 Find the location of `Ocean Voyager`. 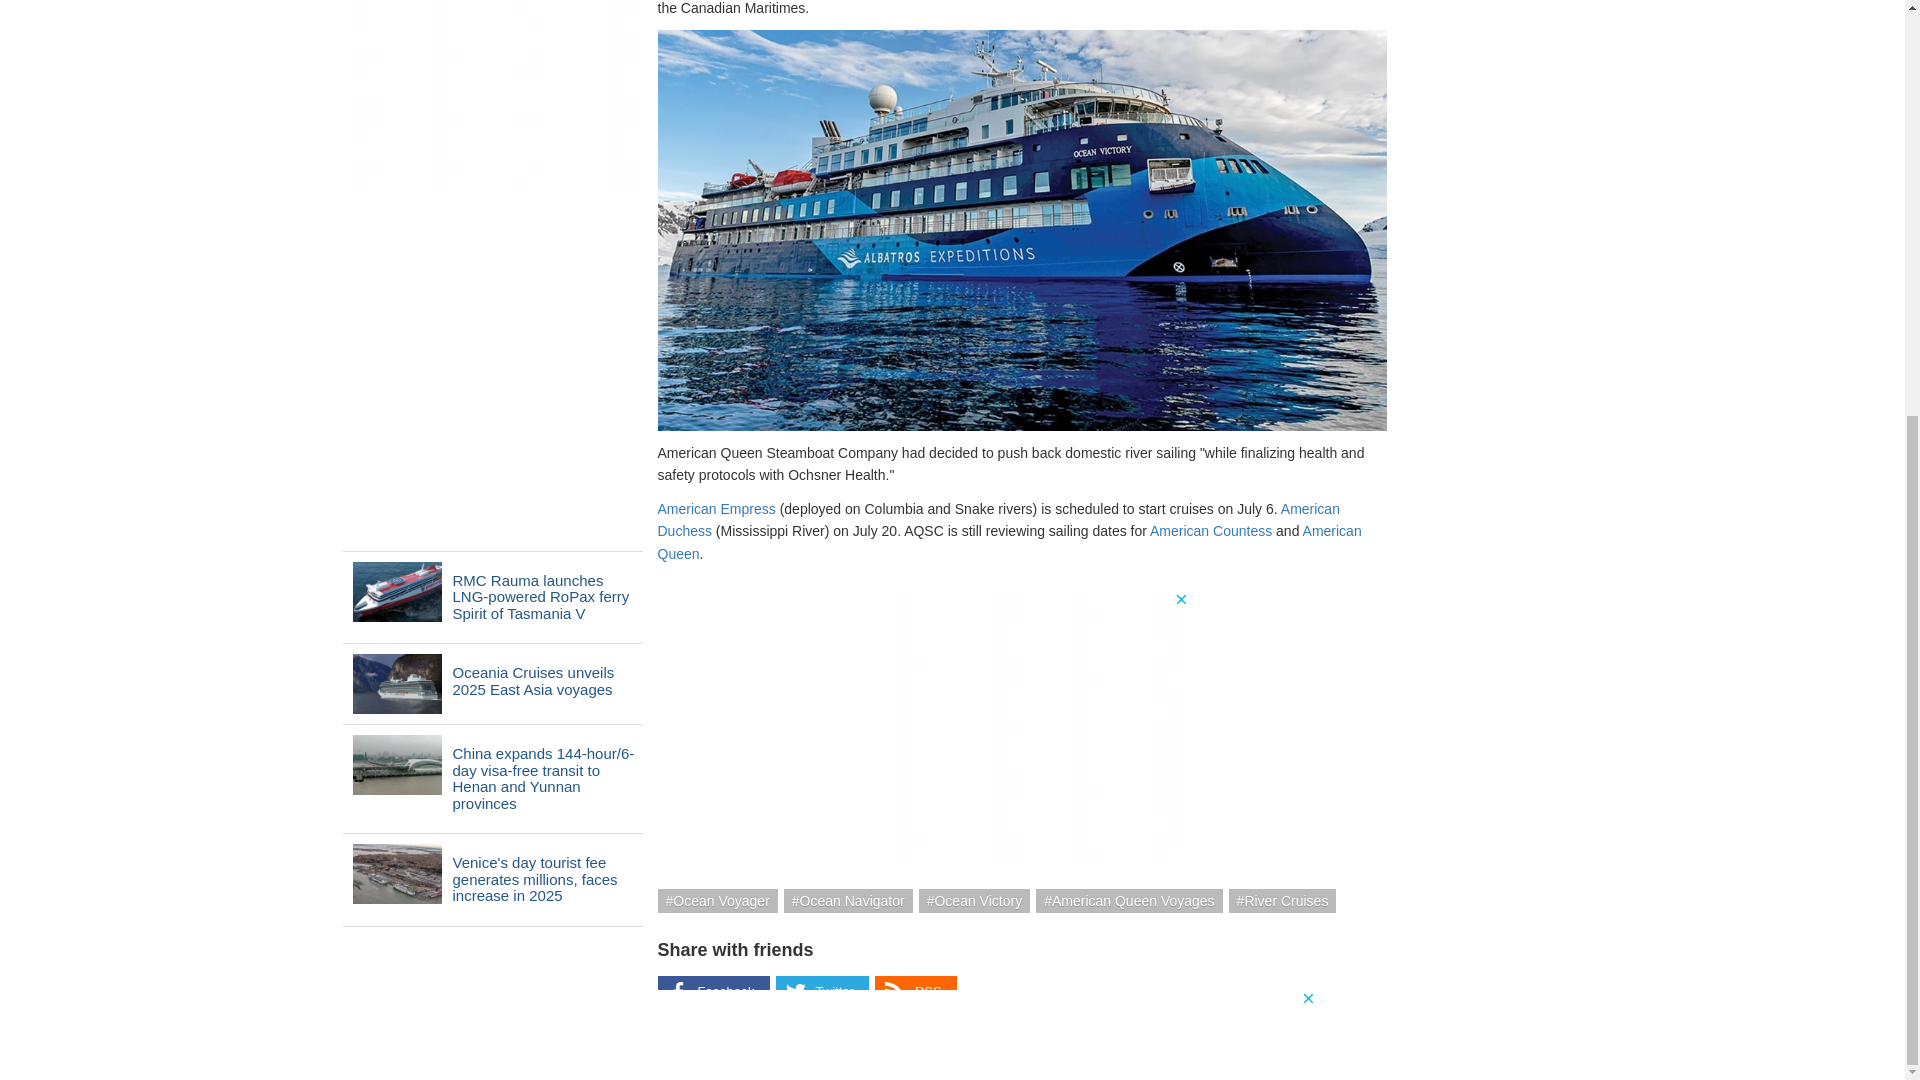

Ocean Voyager is located at coordinates (718, 900).